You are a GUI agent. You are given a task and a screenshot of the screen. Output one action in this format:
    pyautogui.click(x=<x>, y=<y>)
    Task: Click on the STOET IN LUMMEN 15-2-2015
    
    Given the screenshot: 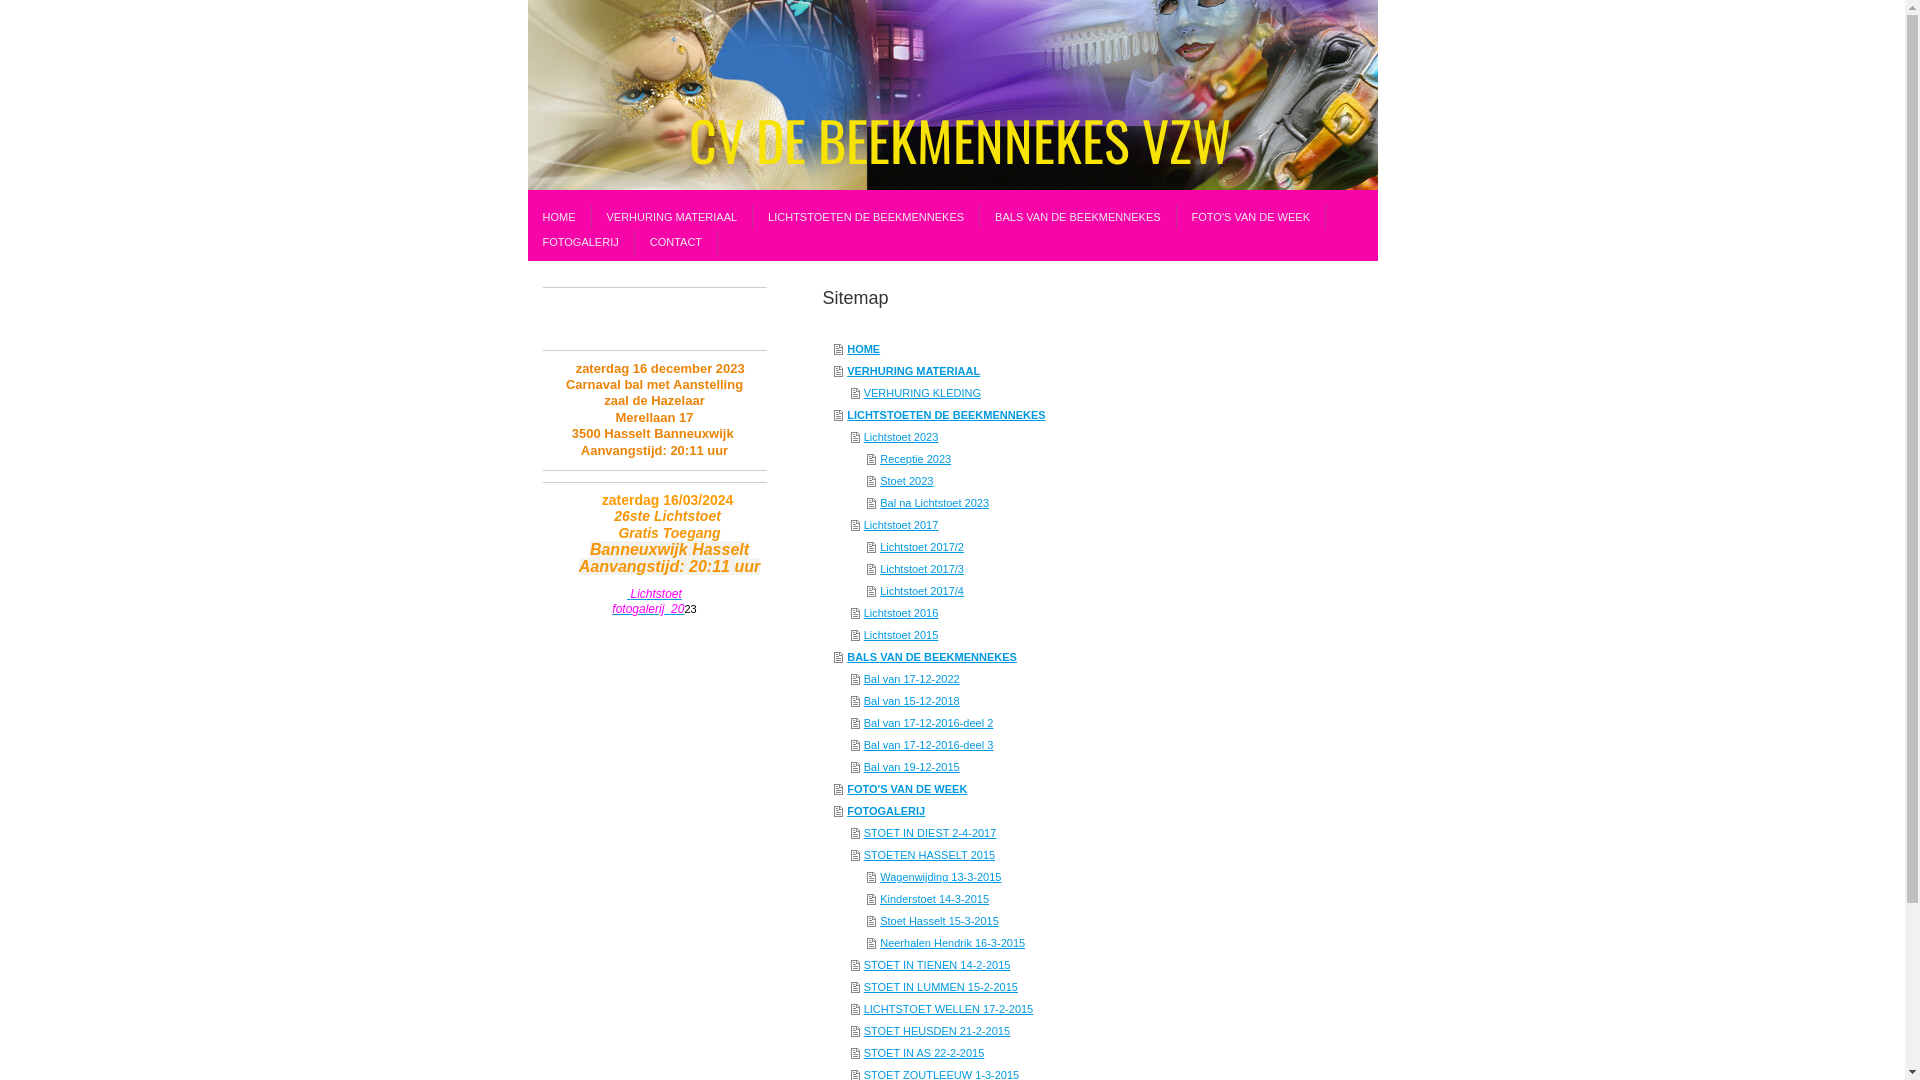 What is the action you would take?
    pyautogui.click(x=1078, y=987)
    